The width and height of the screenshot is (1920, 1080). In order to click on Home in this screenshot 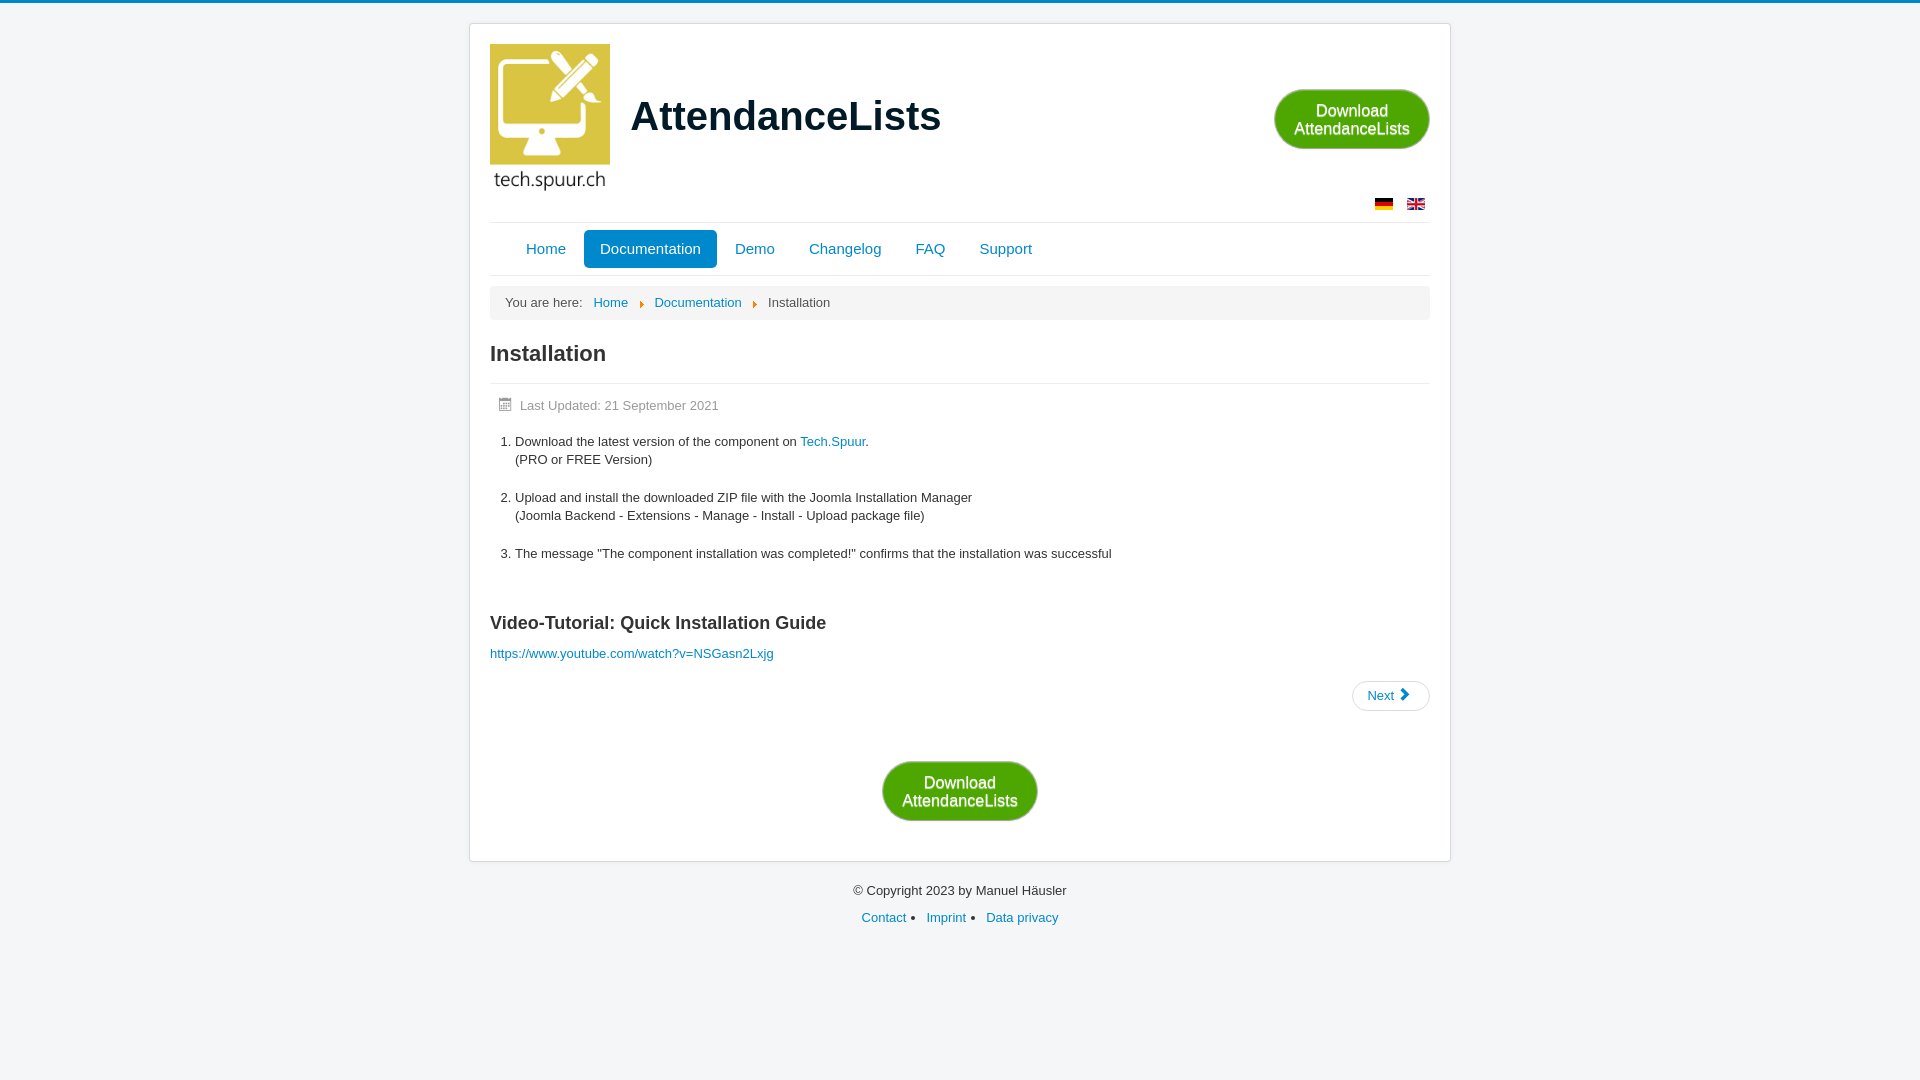, I will do `click(610, 302)`.